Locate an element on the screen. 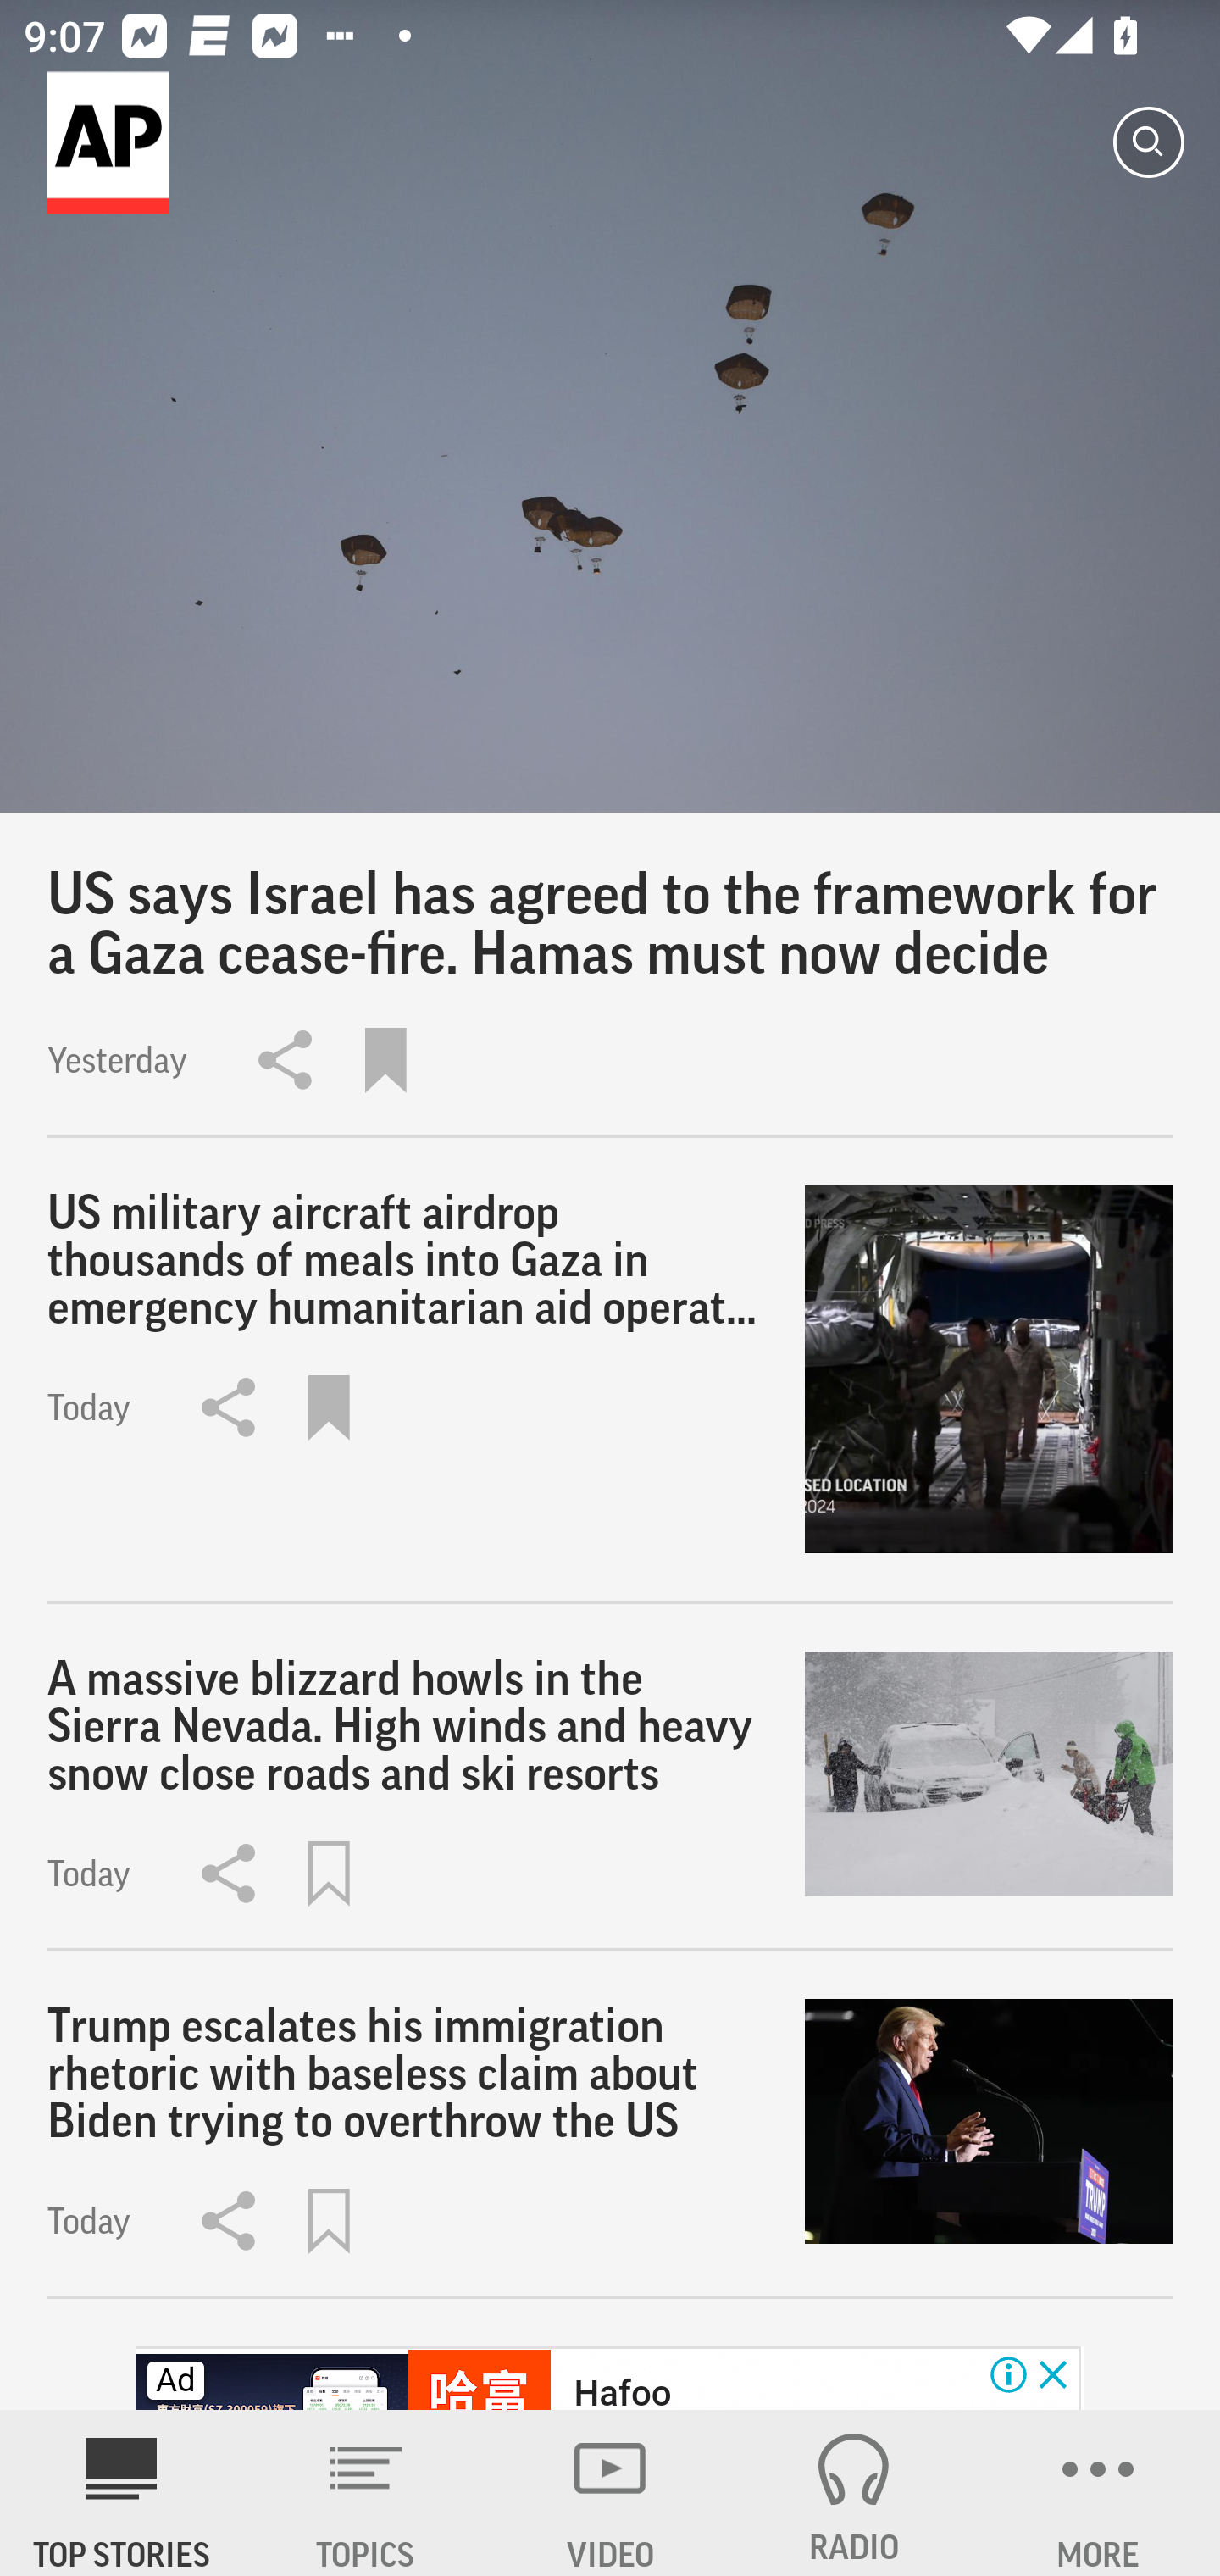 The image size is (1220, 2576). Hafoo is located at coordinates (622, 2390).